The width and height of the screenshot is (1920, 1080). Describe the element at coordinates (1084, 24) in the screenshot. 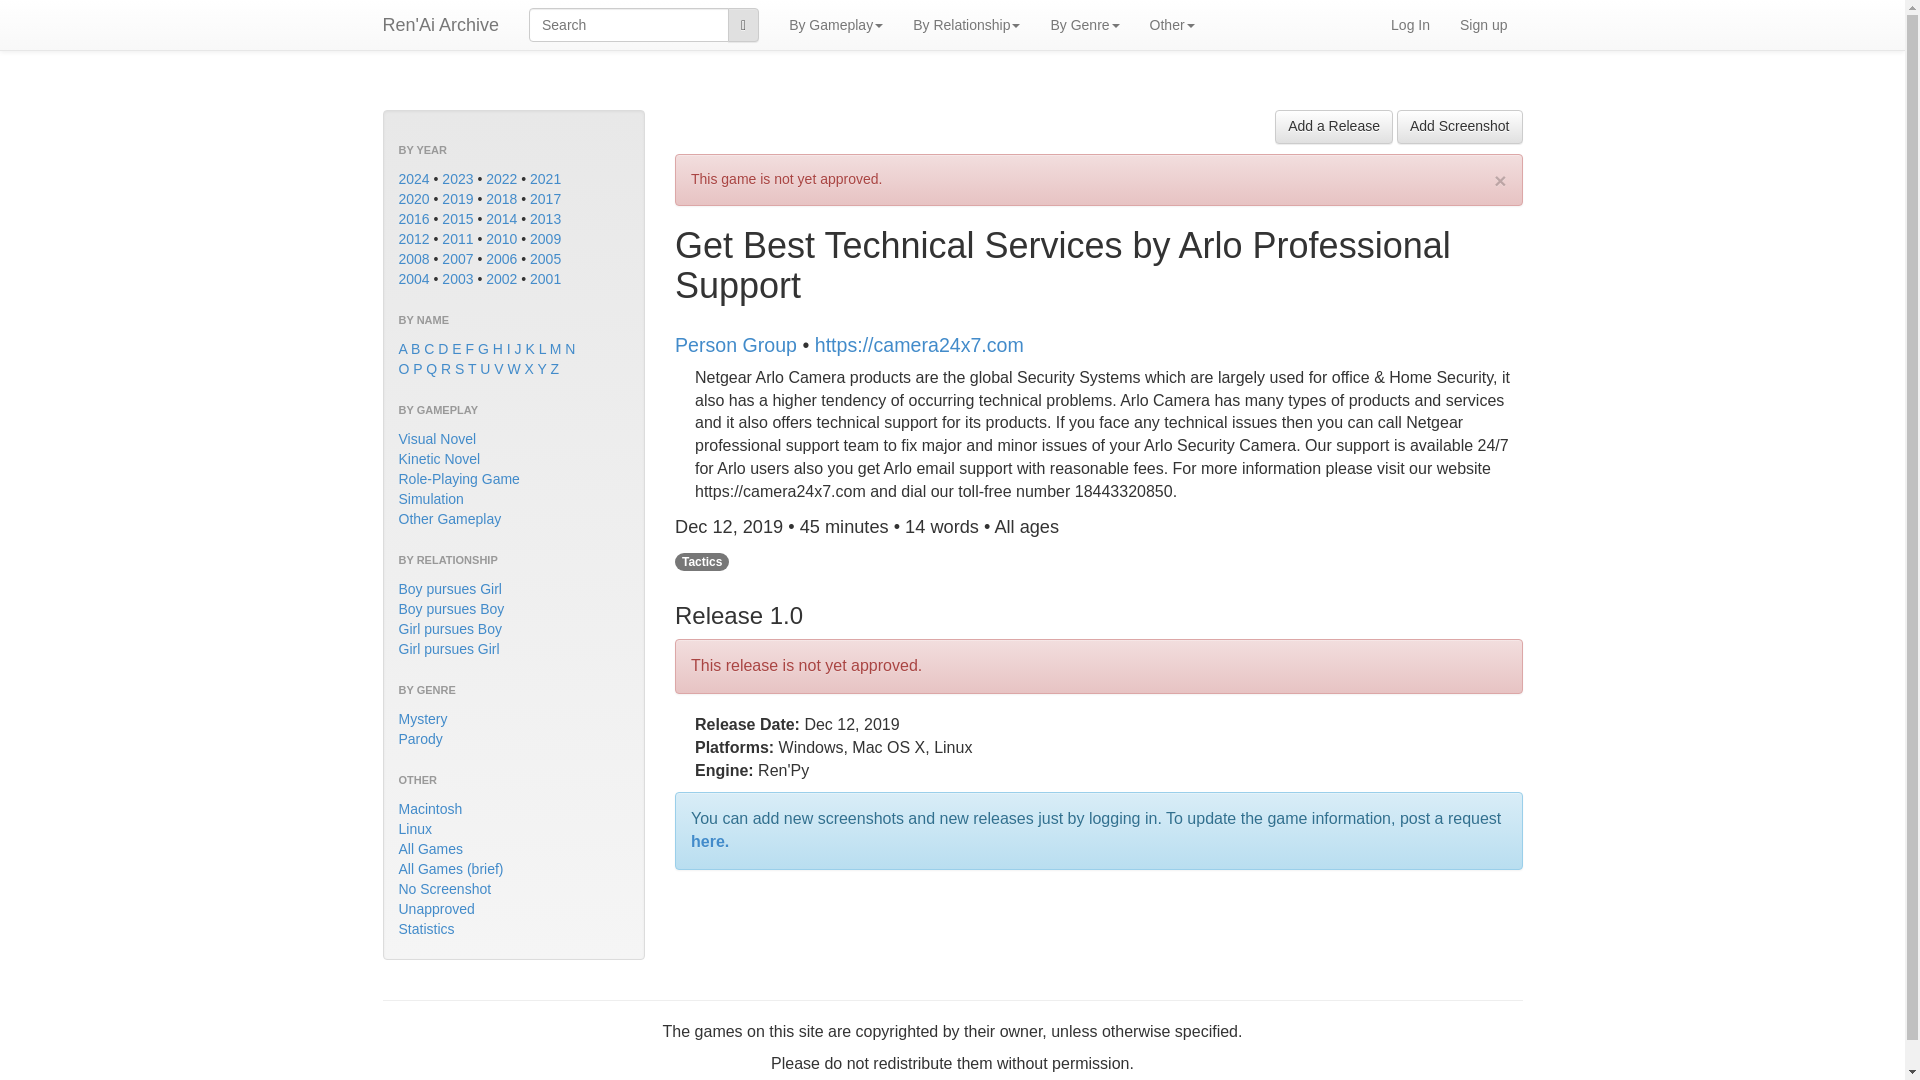

I see `By Genre` at that location.